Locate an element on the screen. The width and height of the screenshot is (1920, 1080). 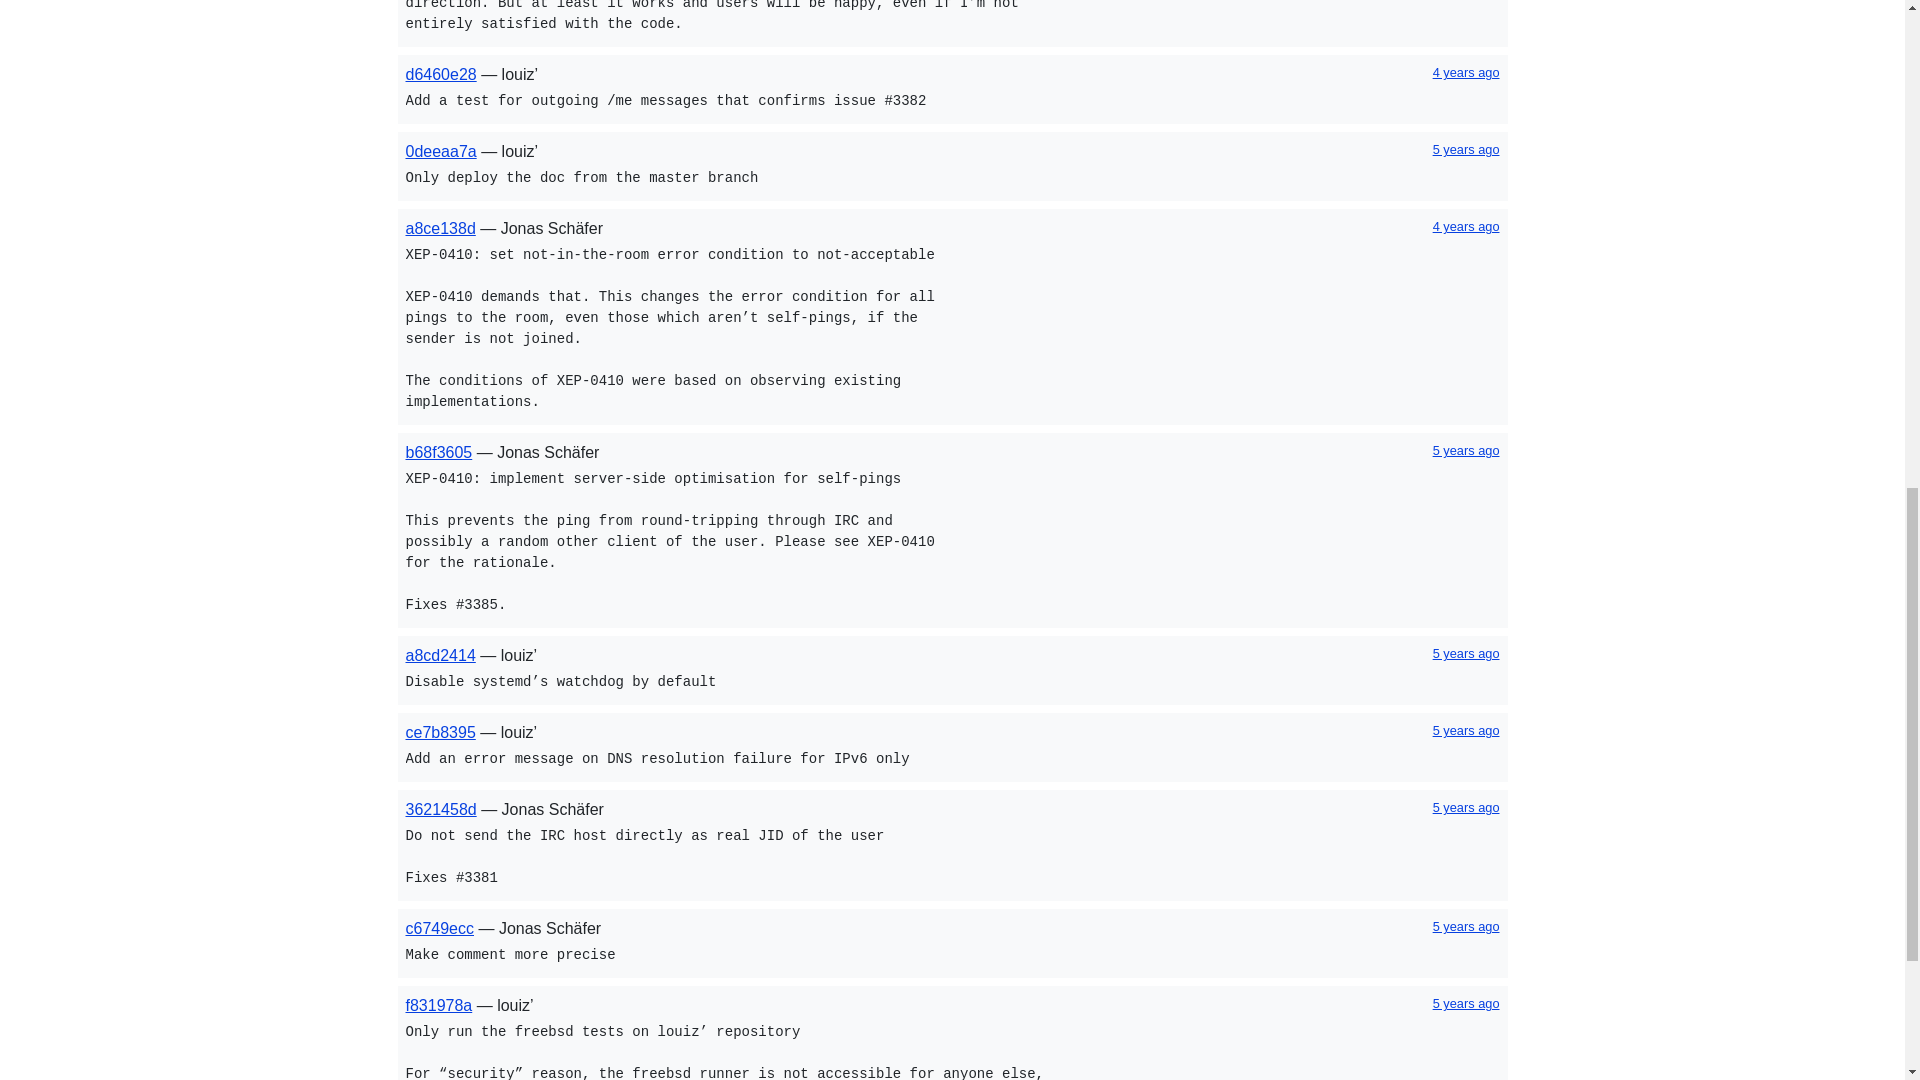
0deeaa7a is located at coordinates (440, 150).